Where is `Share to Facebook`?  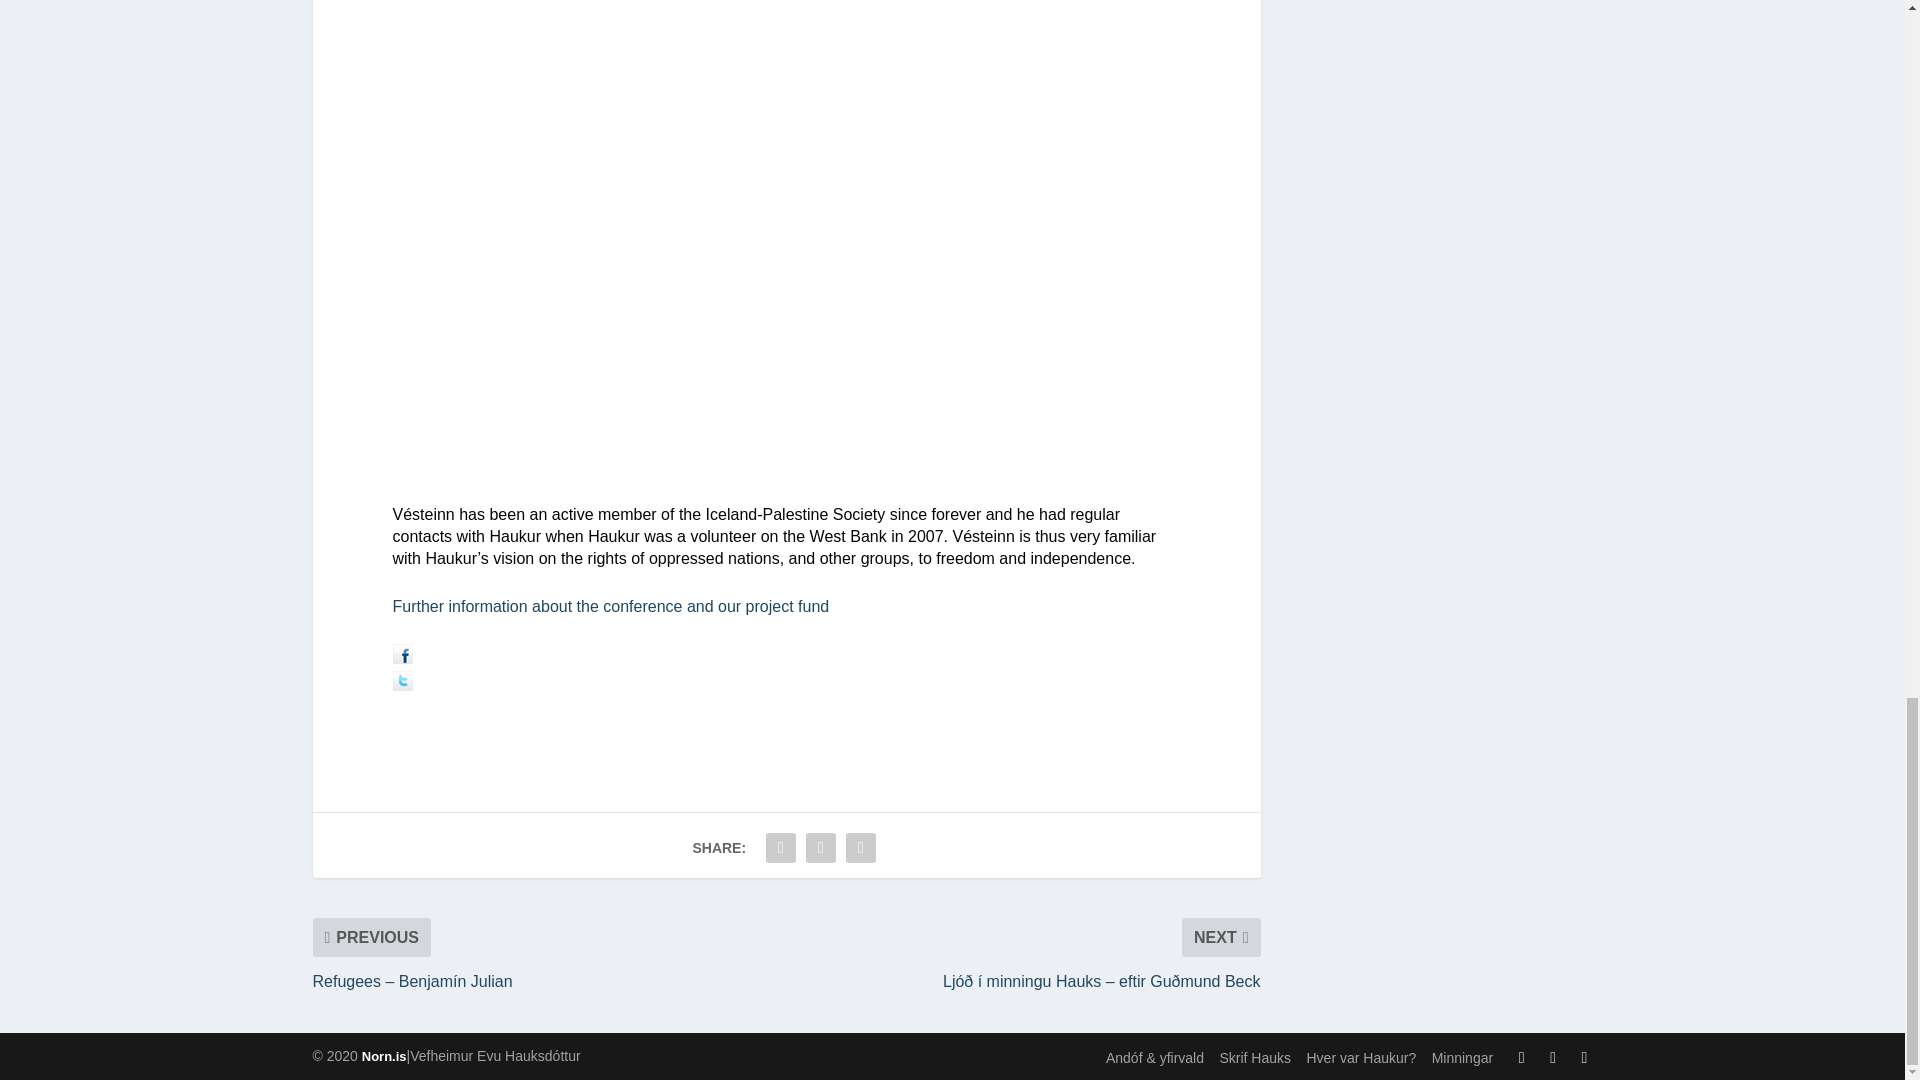 Share to Facebook is located at coordinates (402, 658).